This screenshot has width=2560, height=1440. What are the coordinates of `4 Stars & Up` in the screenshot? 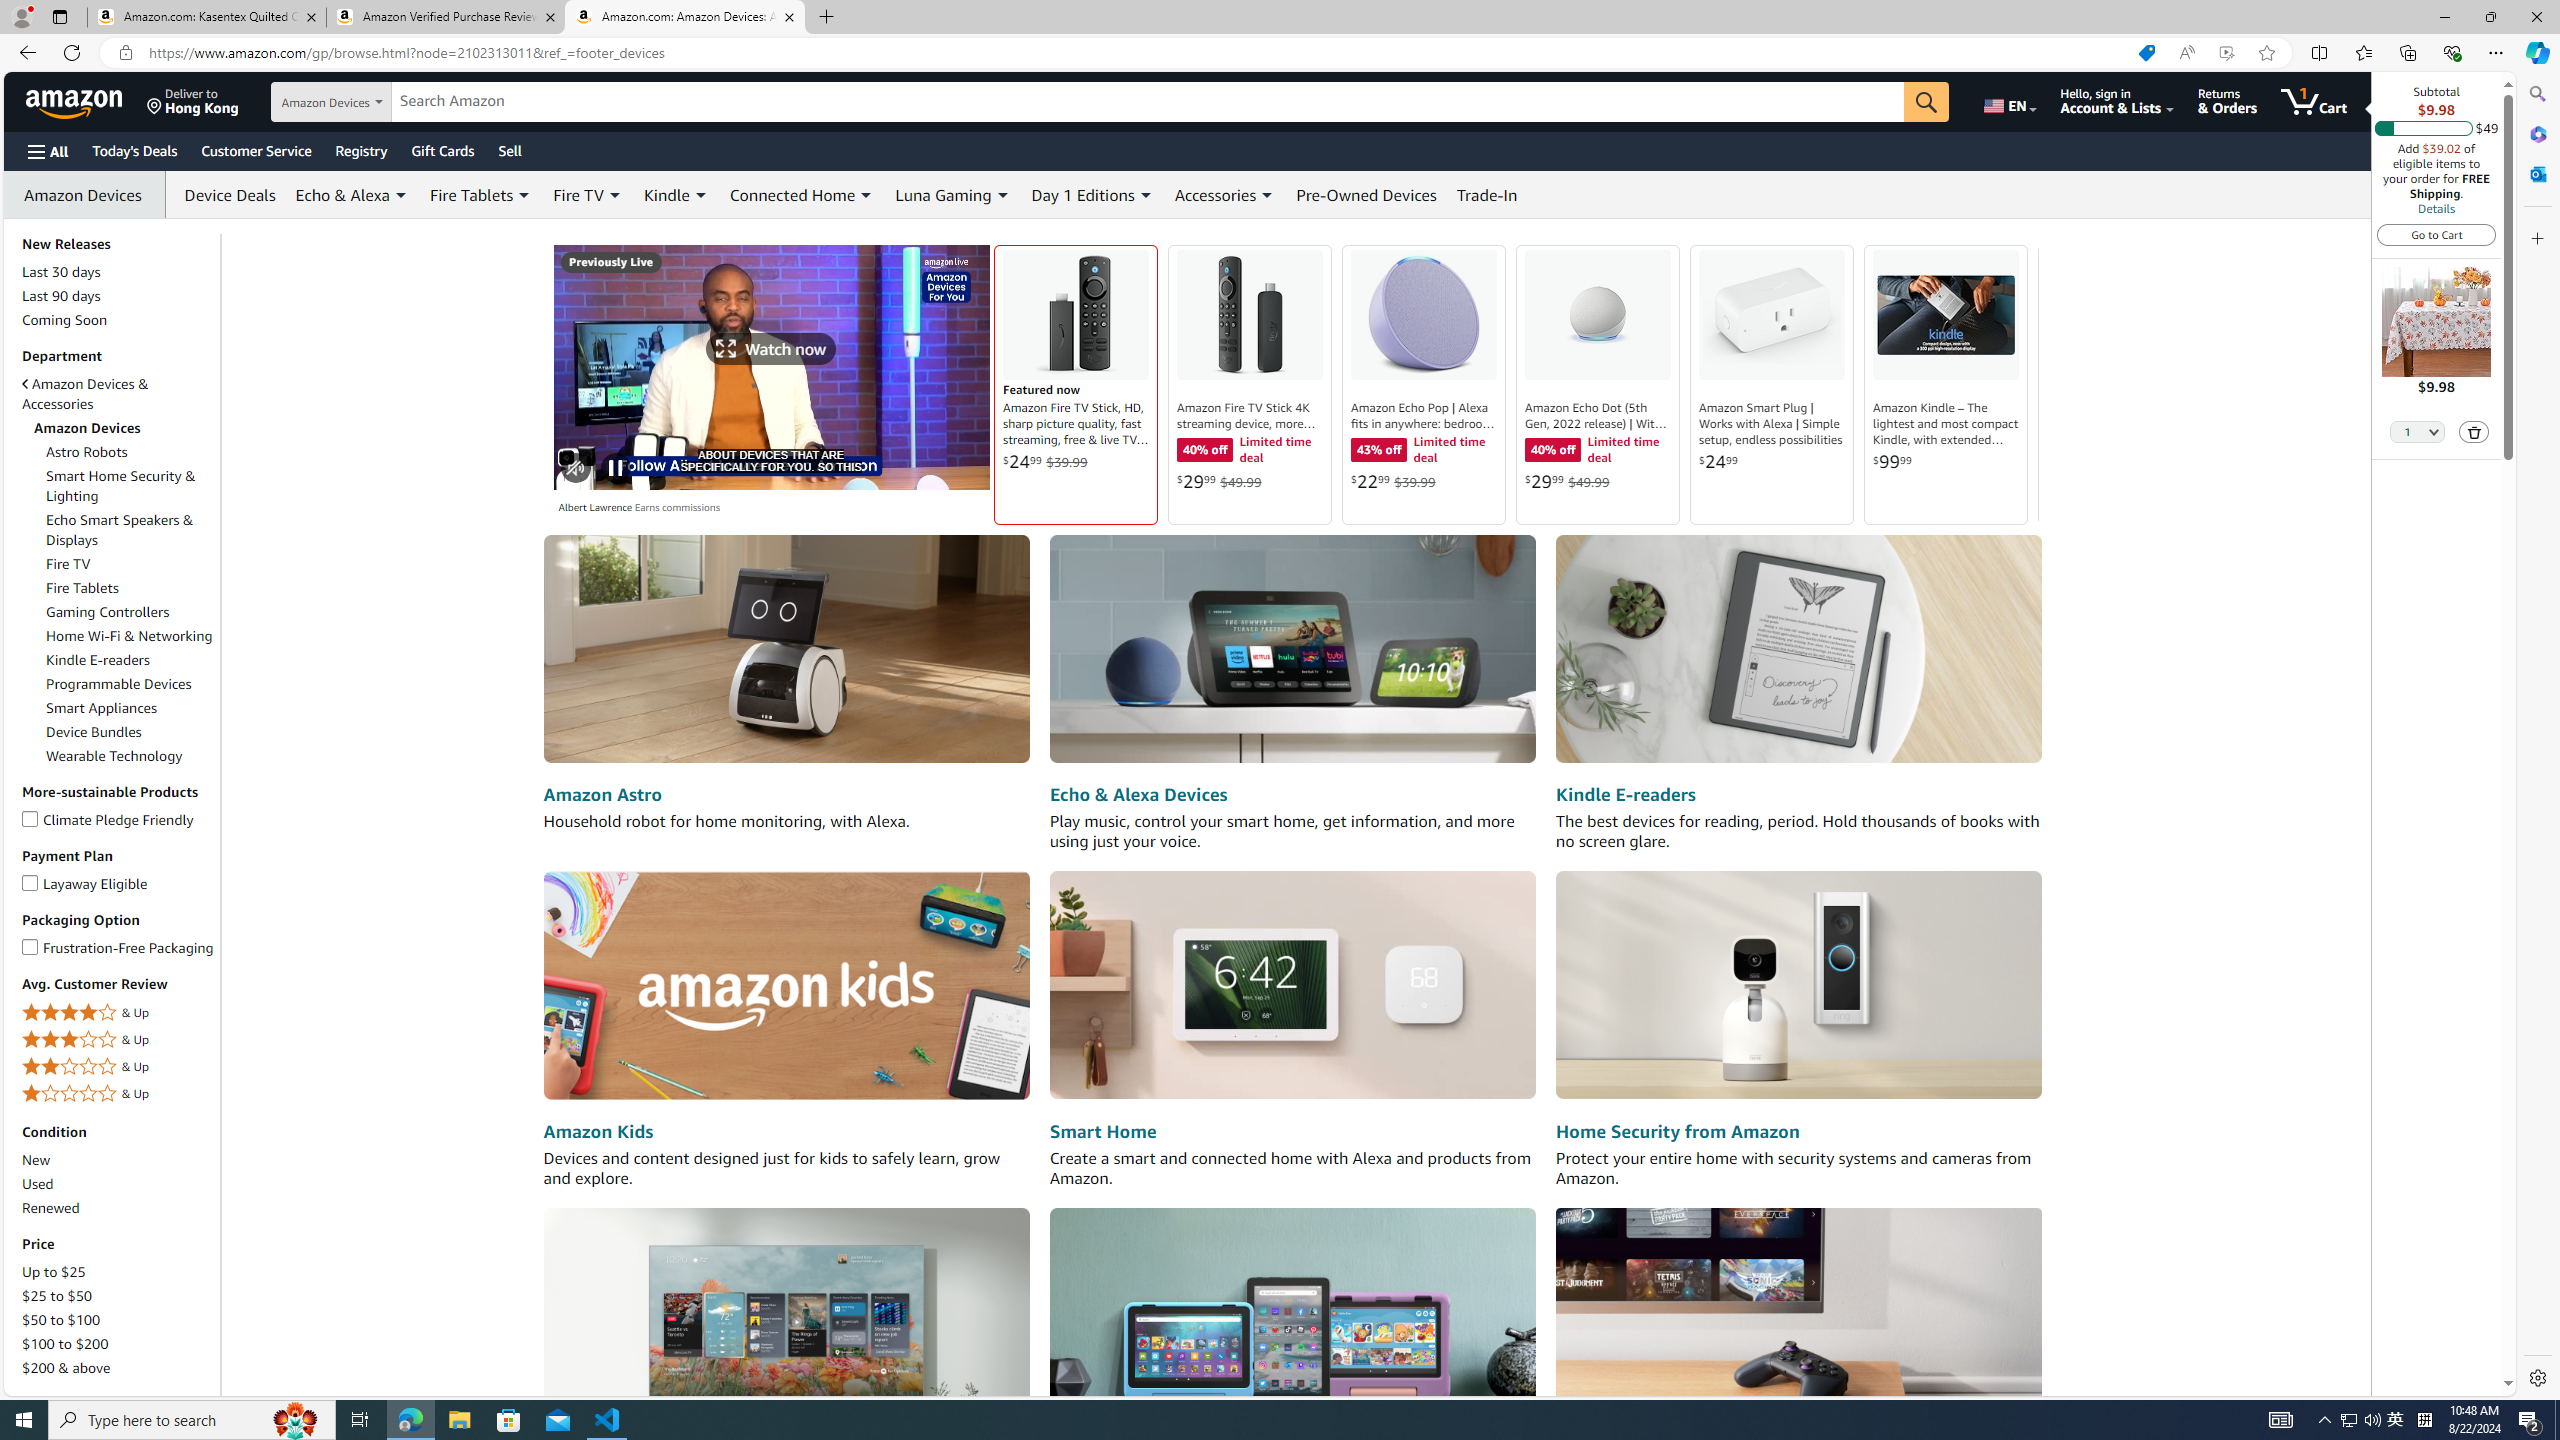 It's located at (119, 1012).